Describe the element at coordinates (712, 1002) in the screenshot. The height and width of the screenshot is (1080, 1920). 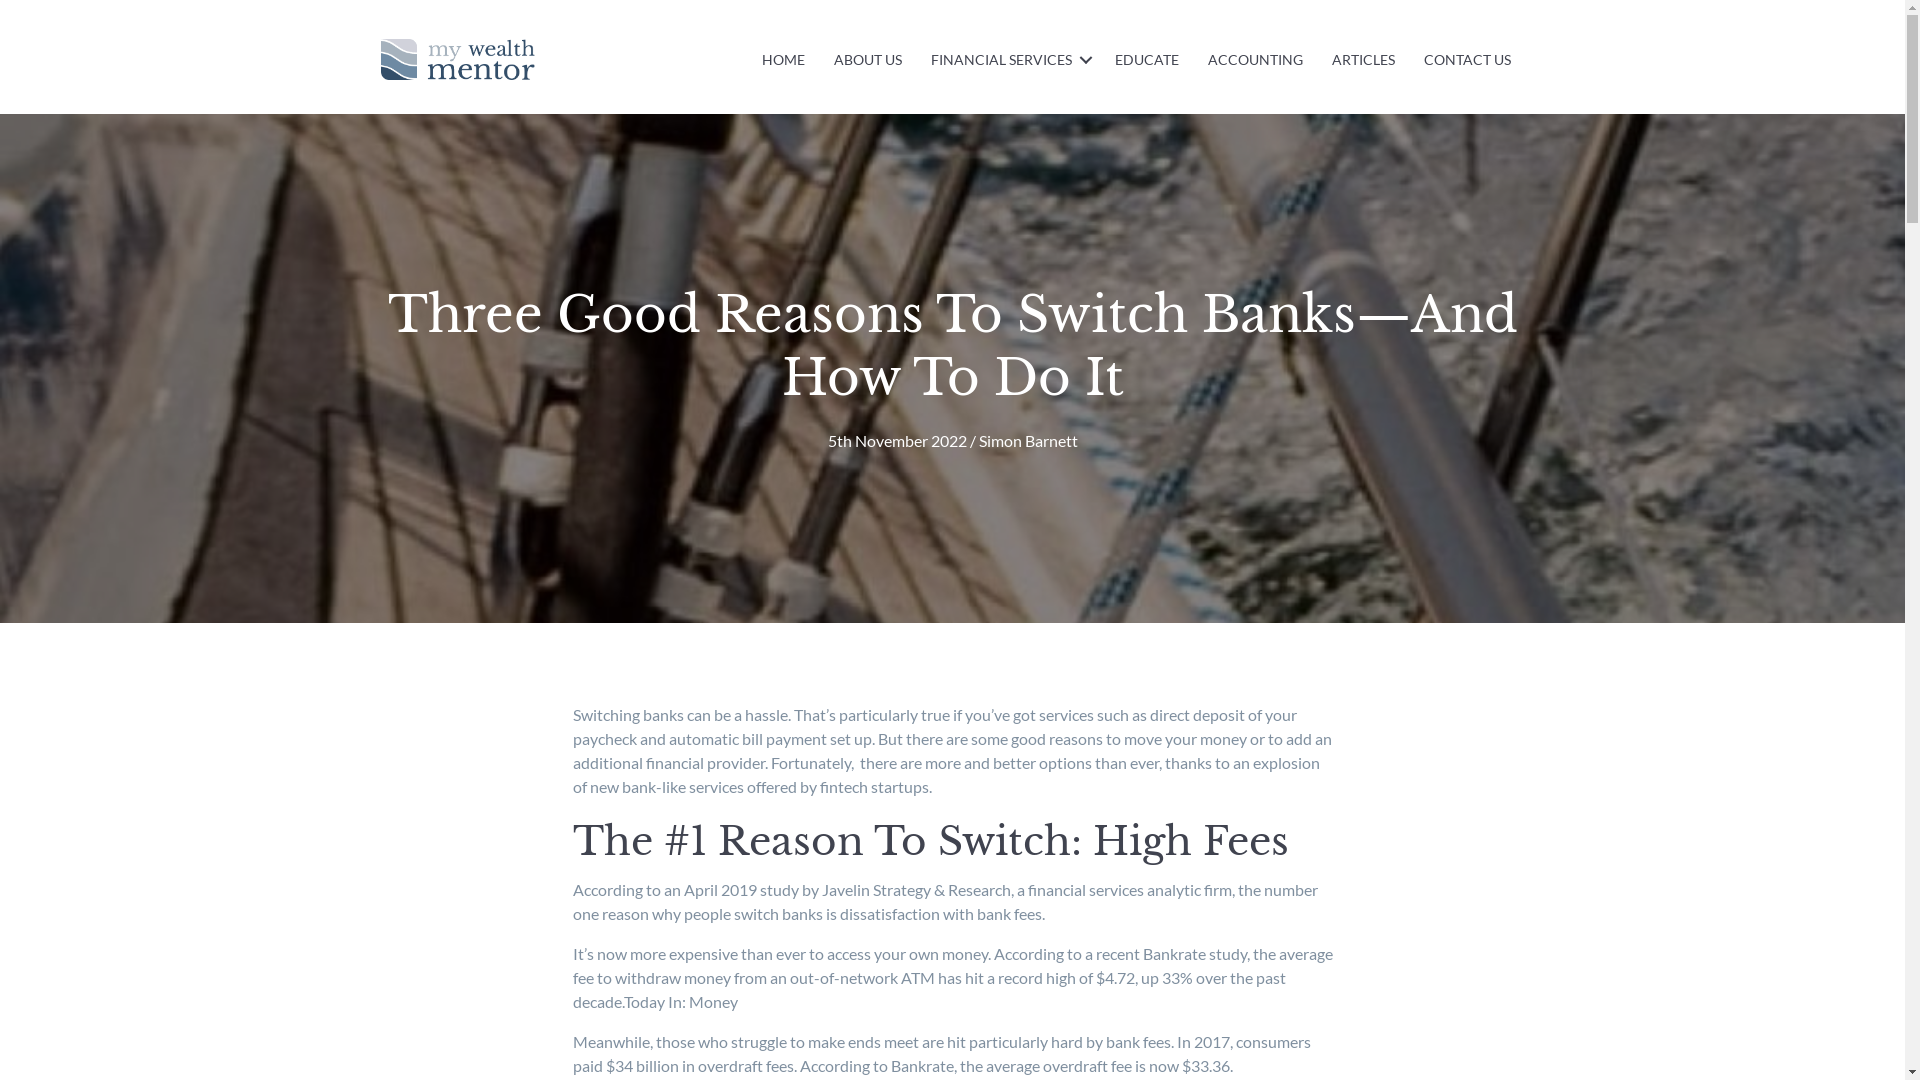
I see `Money` at that location.